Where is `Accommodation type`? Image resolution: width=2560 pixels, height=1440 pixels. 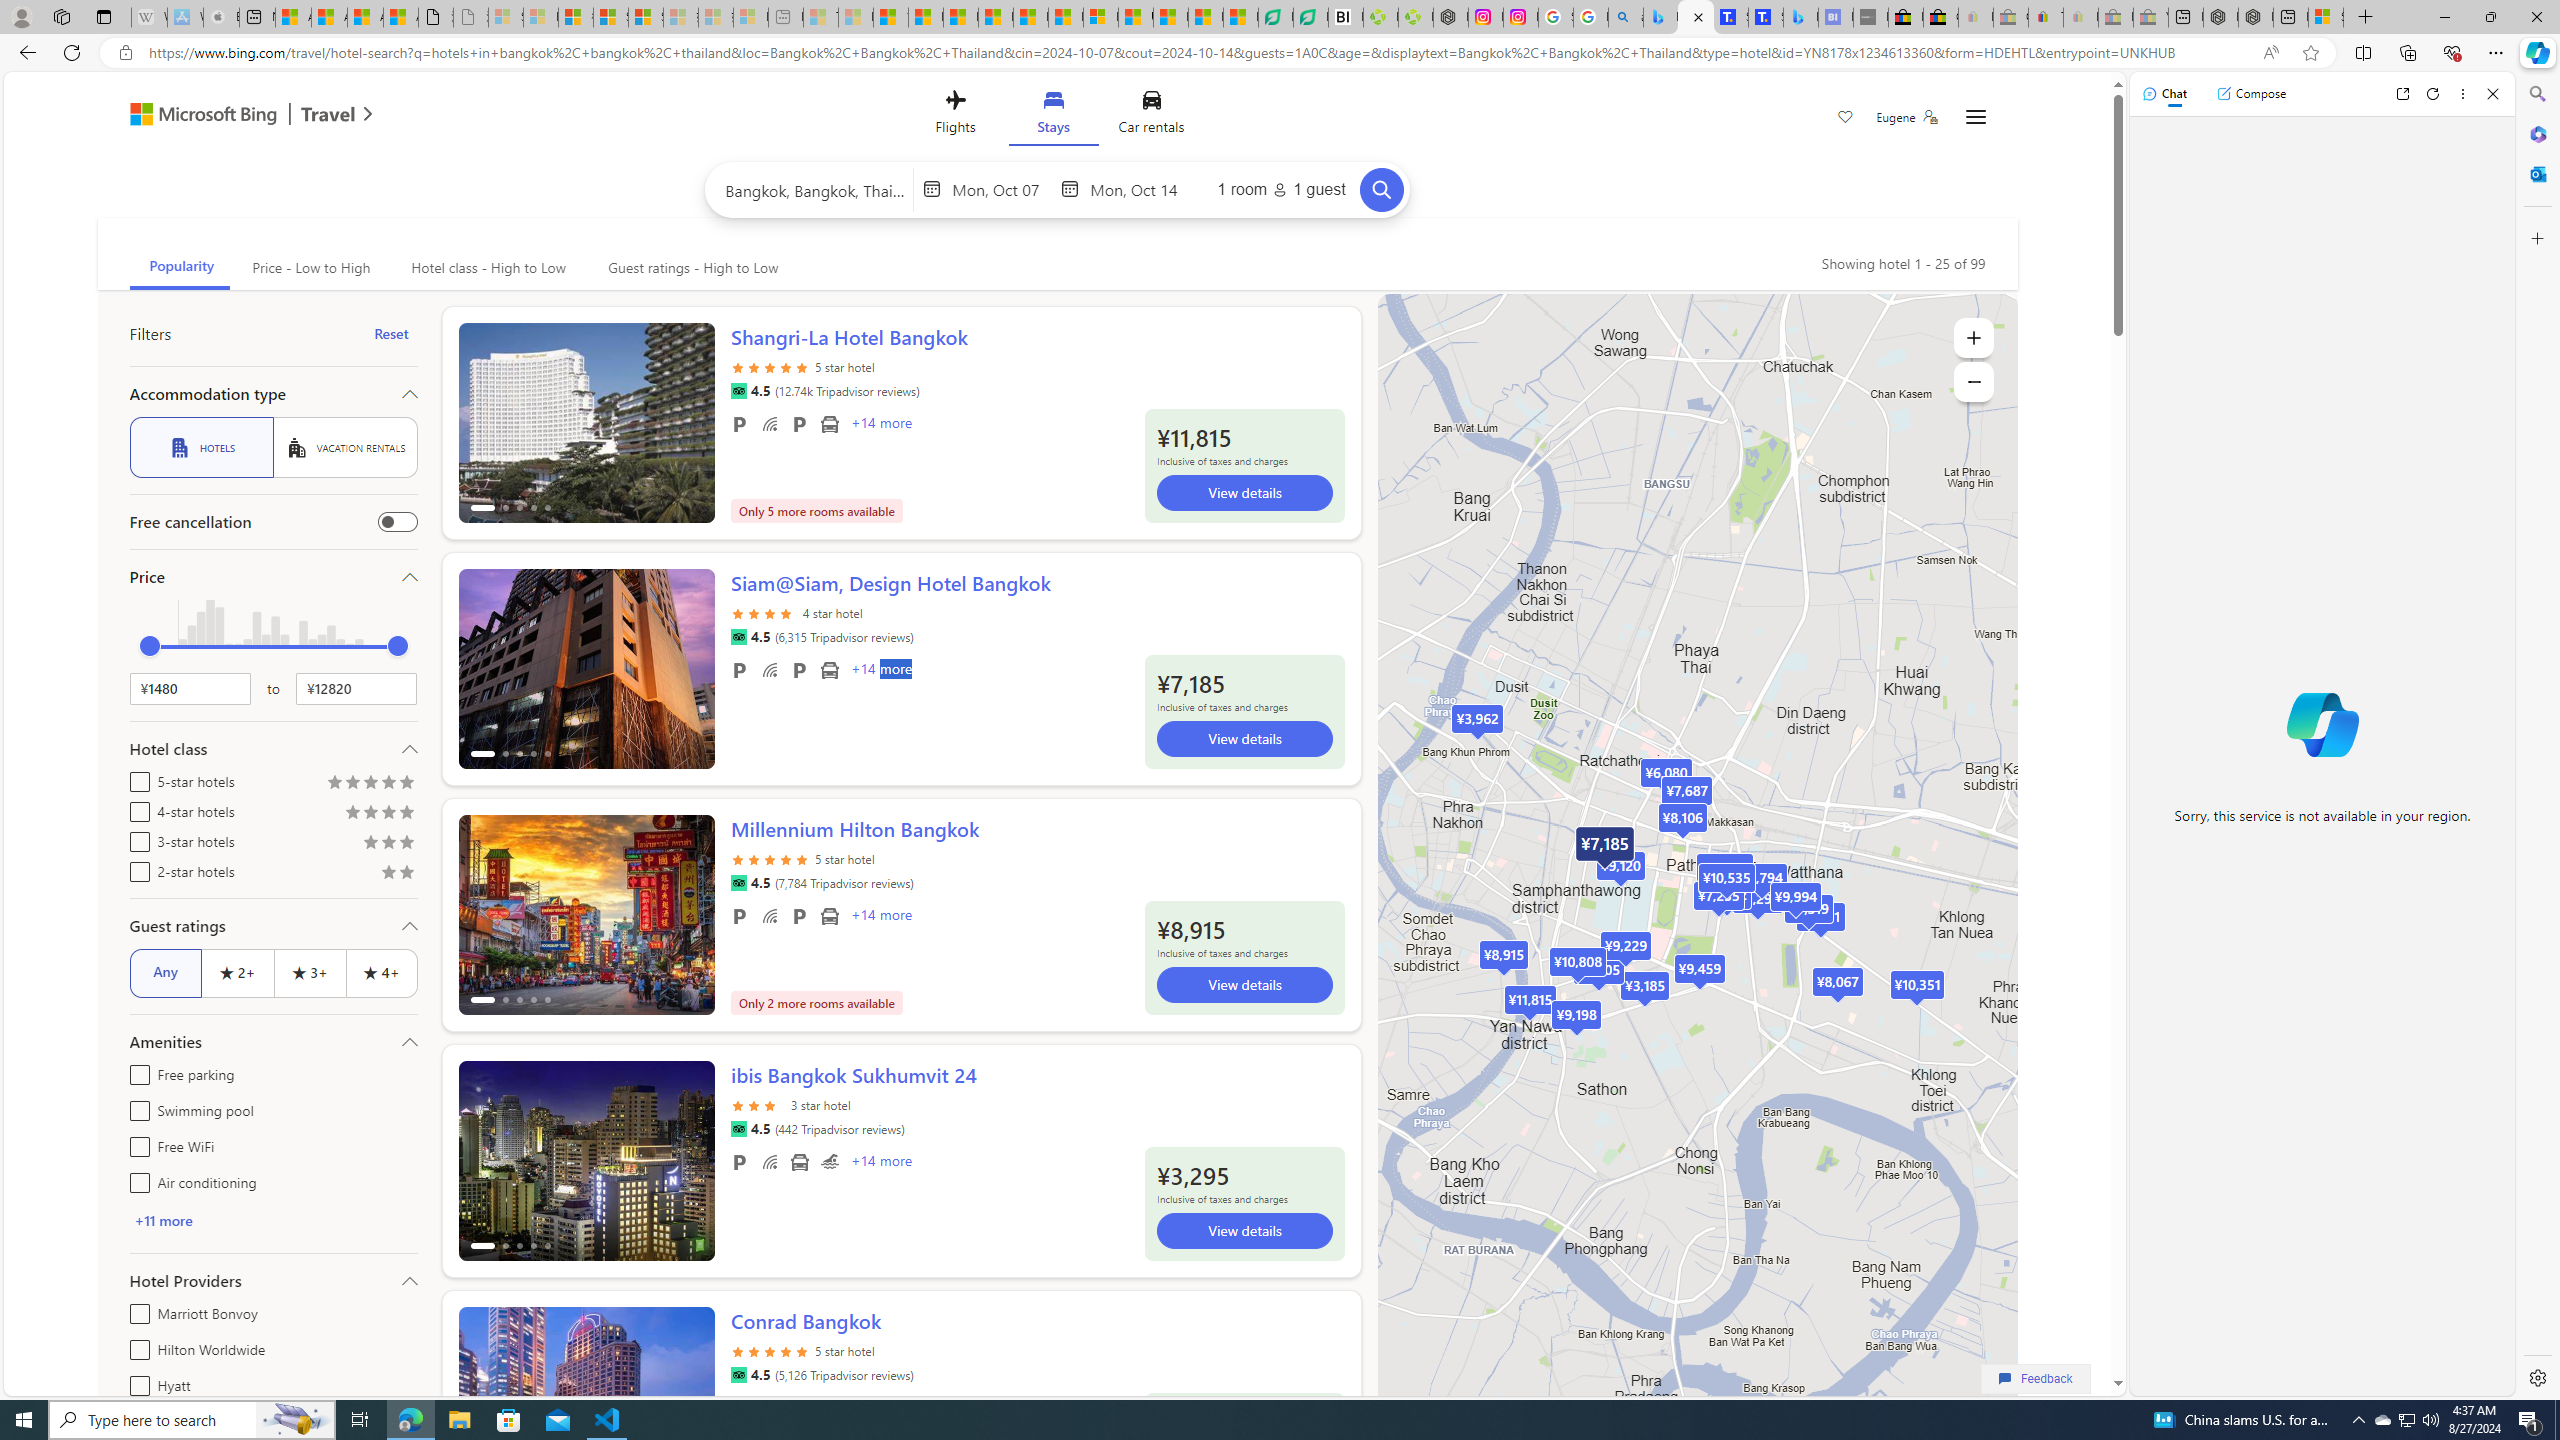
Accommodation type is located at coordinates (272, 394).